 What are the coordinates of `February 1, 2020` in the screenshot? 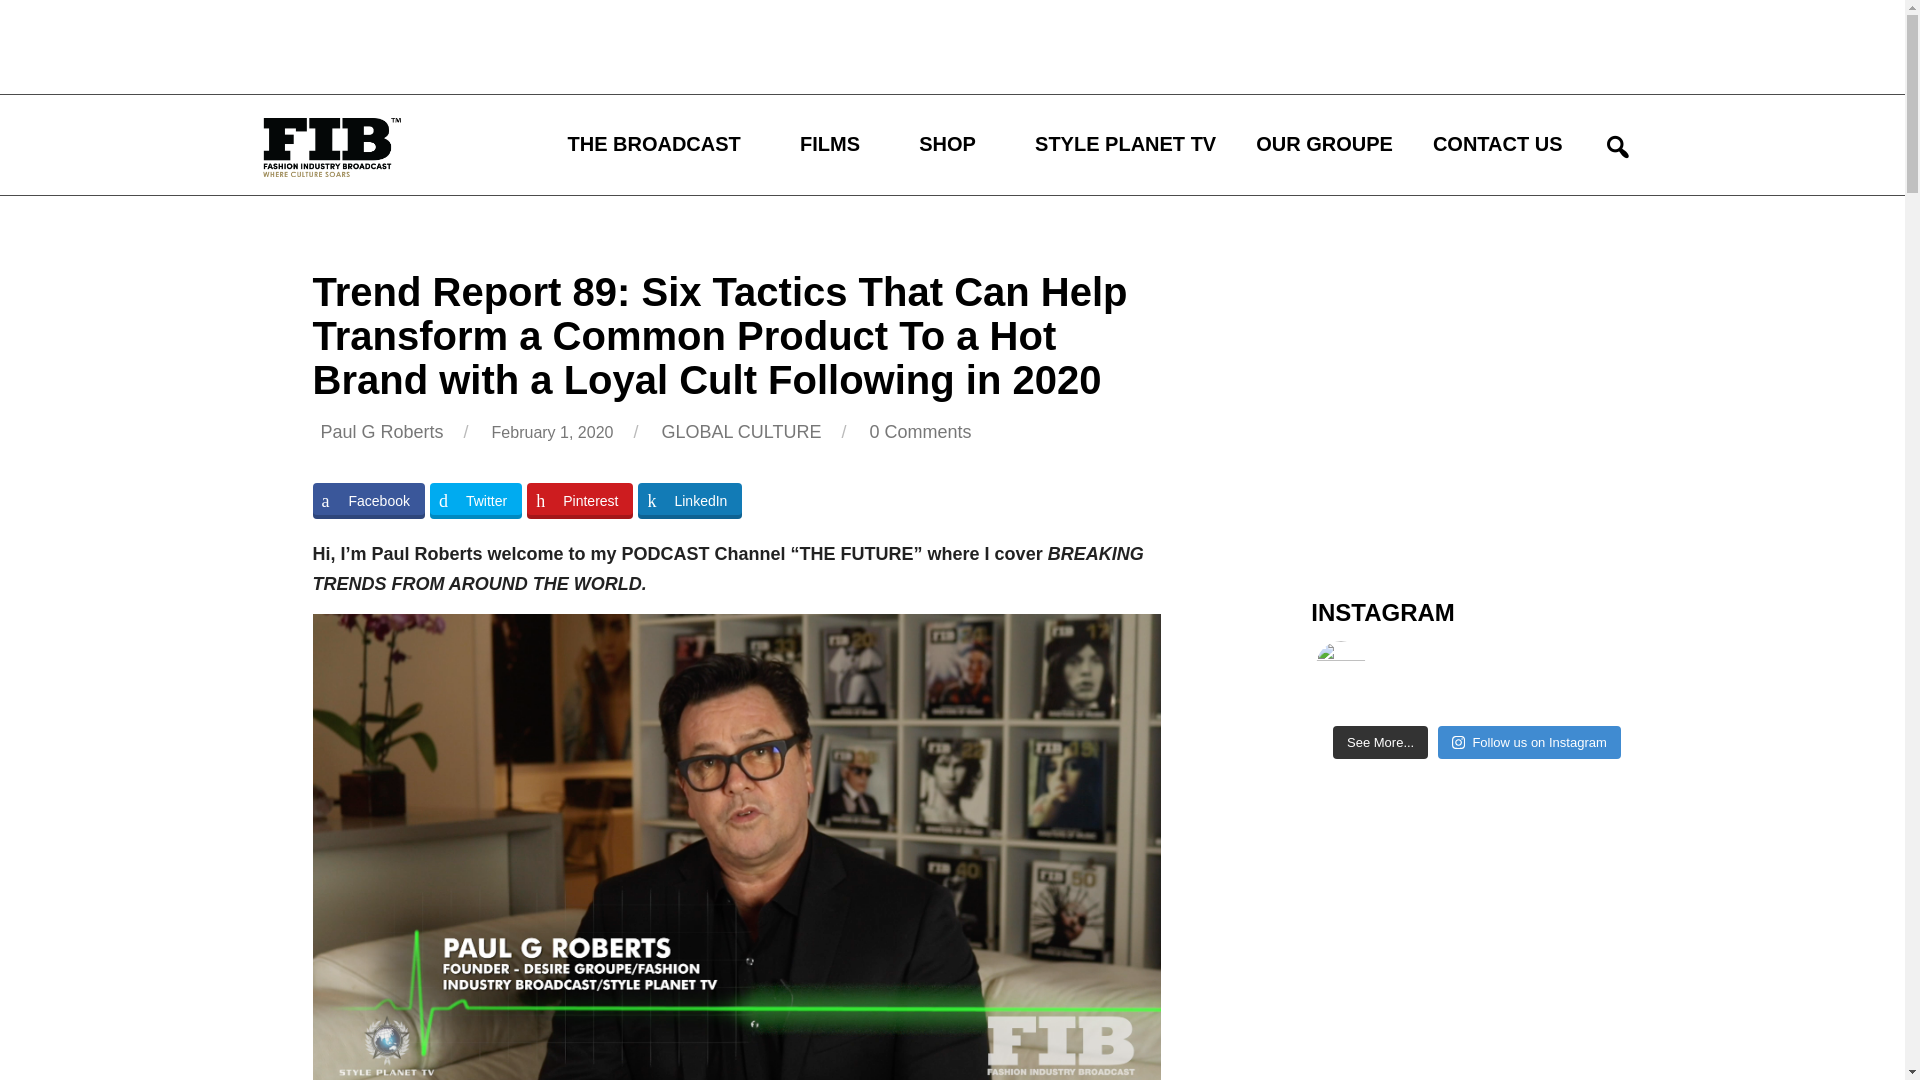 It's located at (552, 432).